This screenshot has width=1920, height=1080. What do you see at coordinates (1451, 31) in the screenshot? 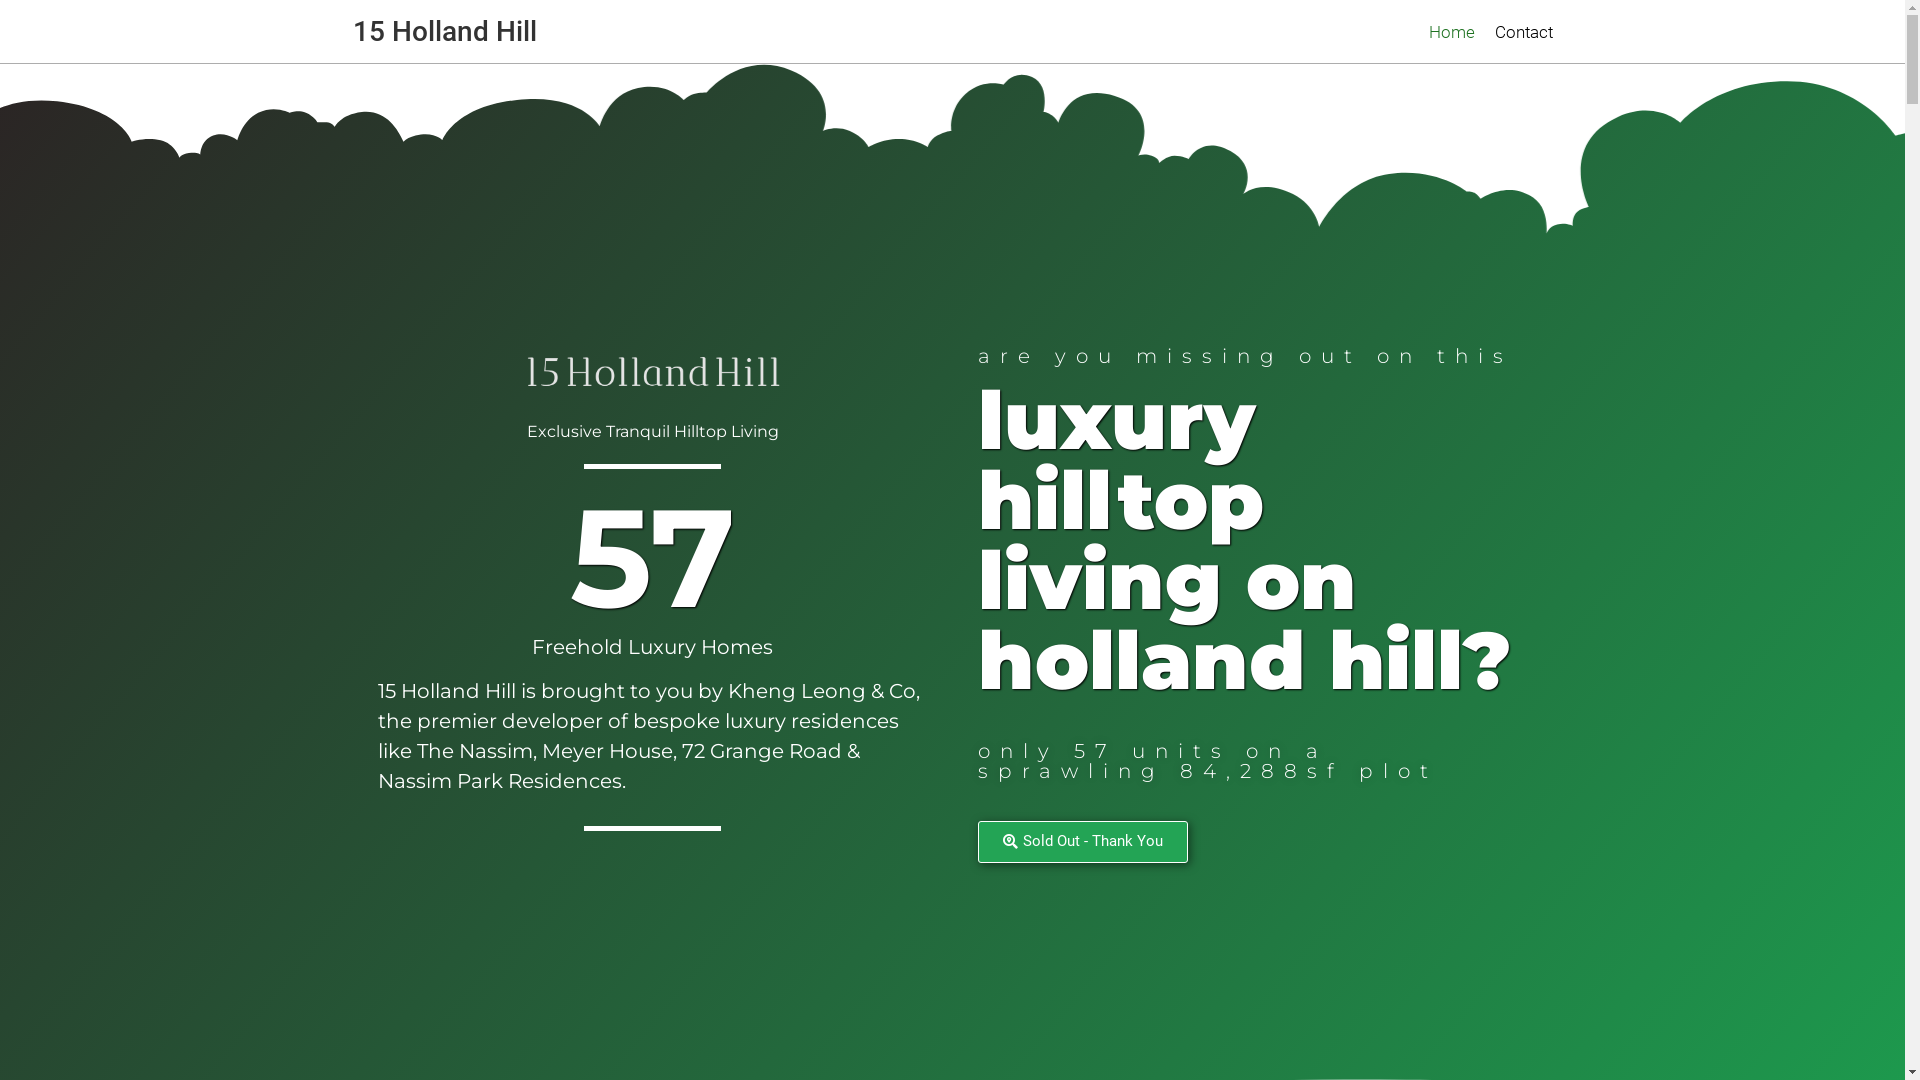
I see `Home` at bounding box center [1451, 31].